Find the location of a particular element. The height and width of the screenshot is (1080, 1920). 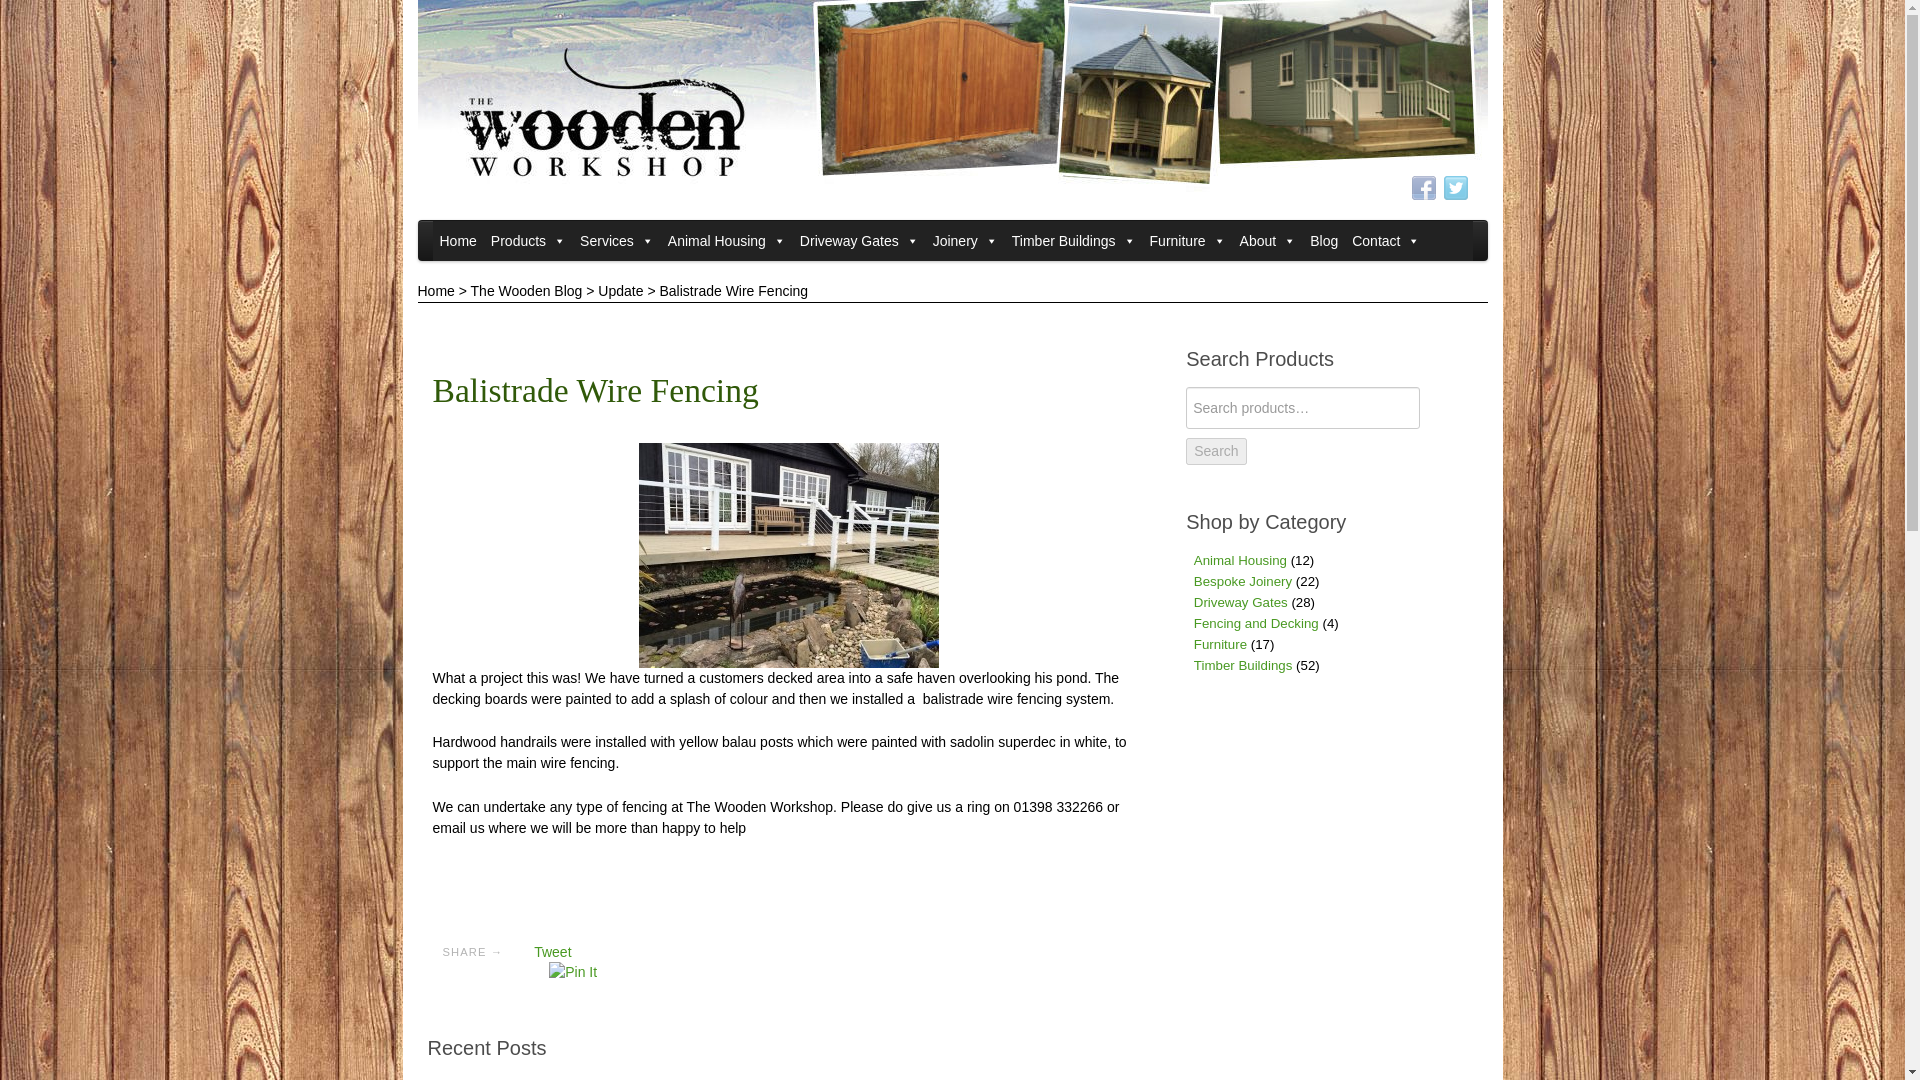

Go to The Wooden Blog. is located at coordinates (526, 290).